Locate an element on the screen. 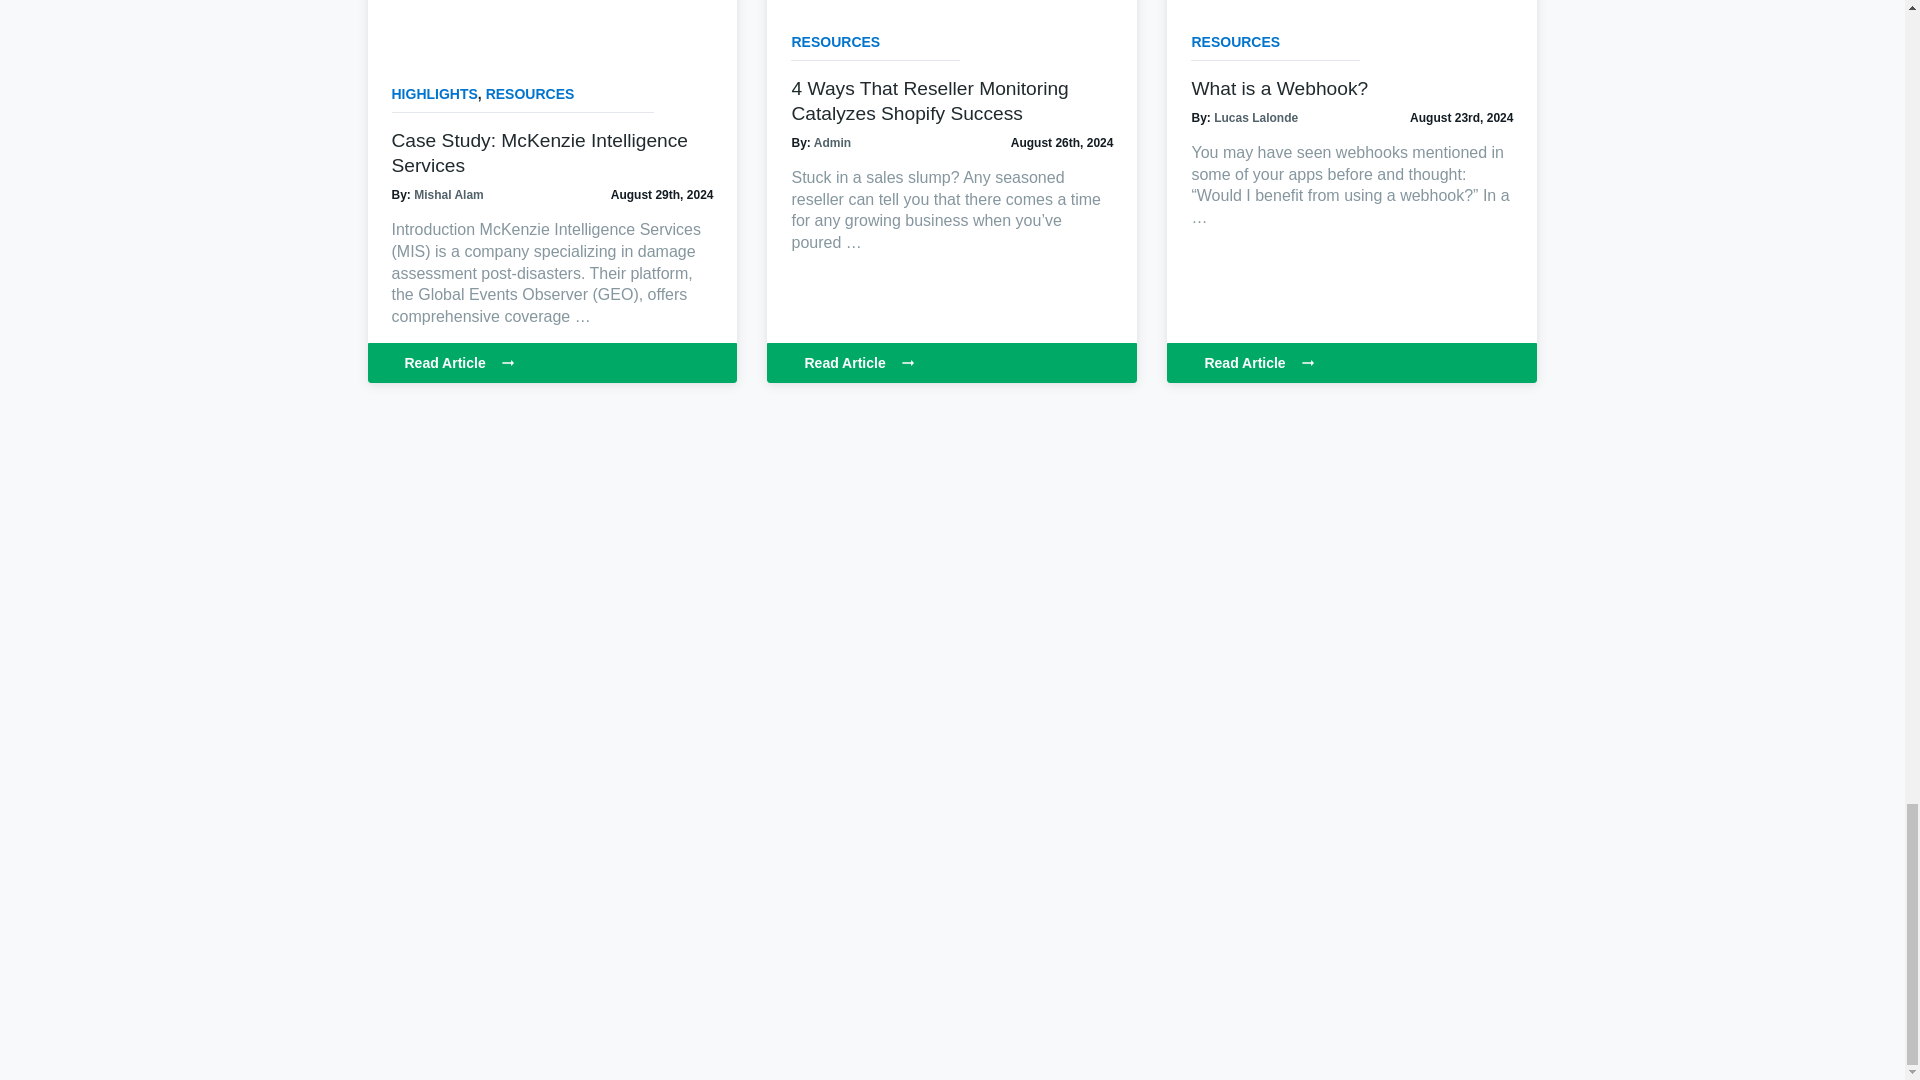 The height and width of the screenshot is (1080, 1920). RESOURCES is located at coordinates (835, 41).